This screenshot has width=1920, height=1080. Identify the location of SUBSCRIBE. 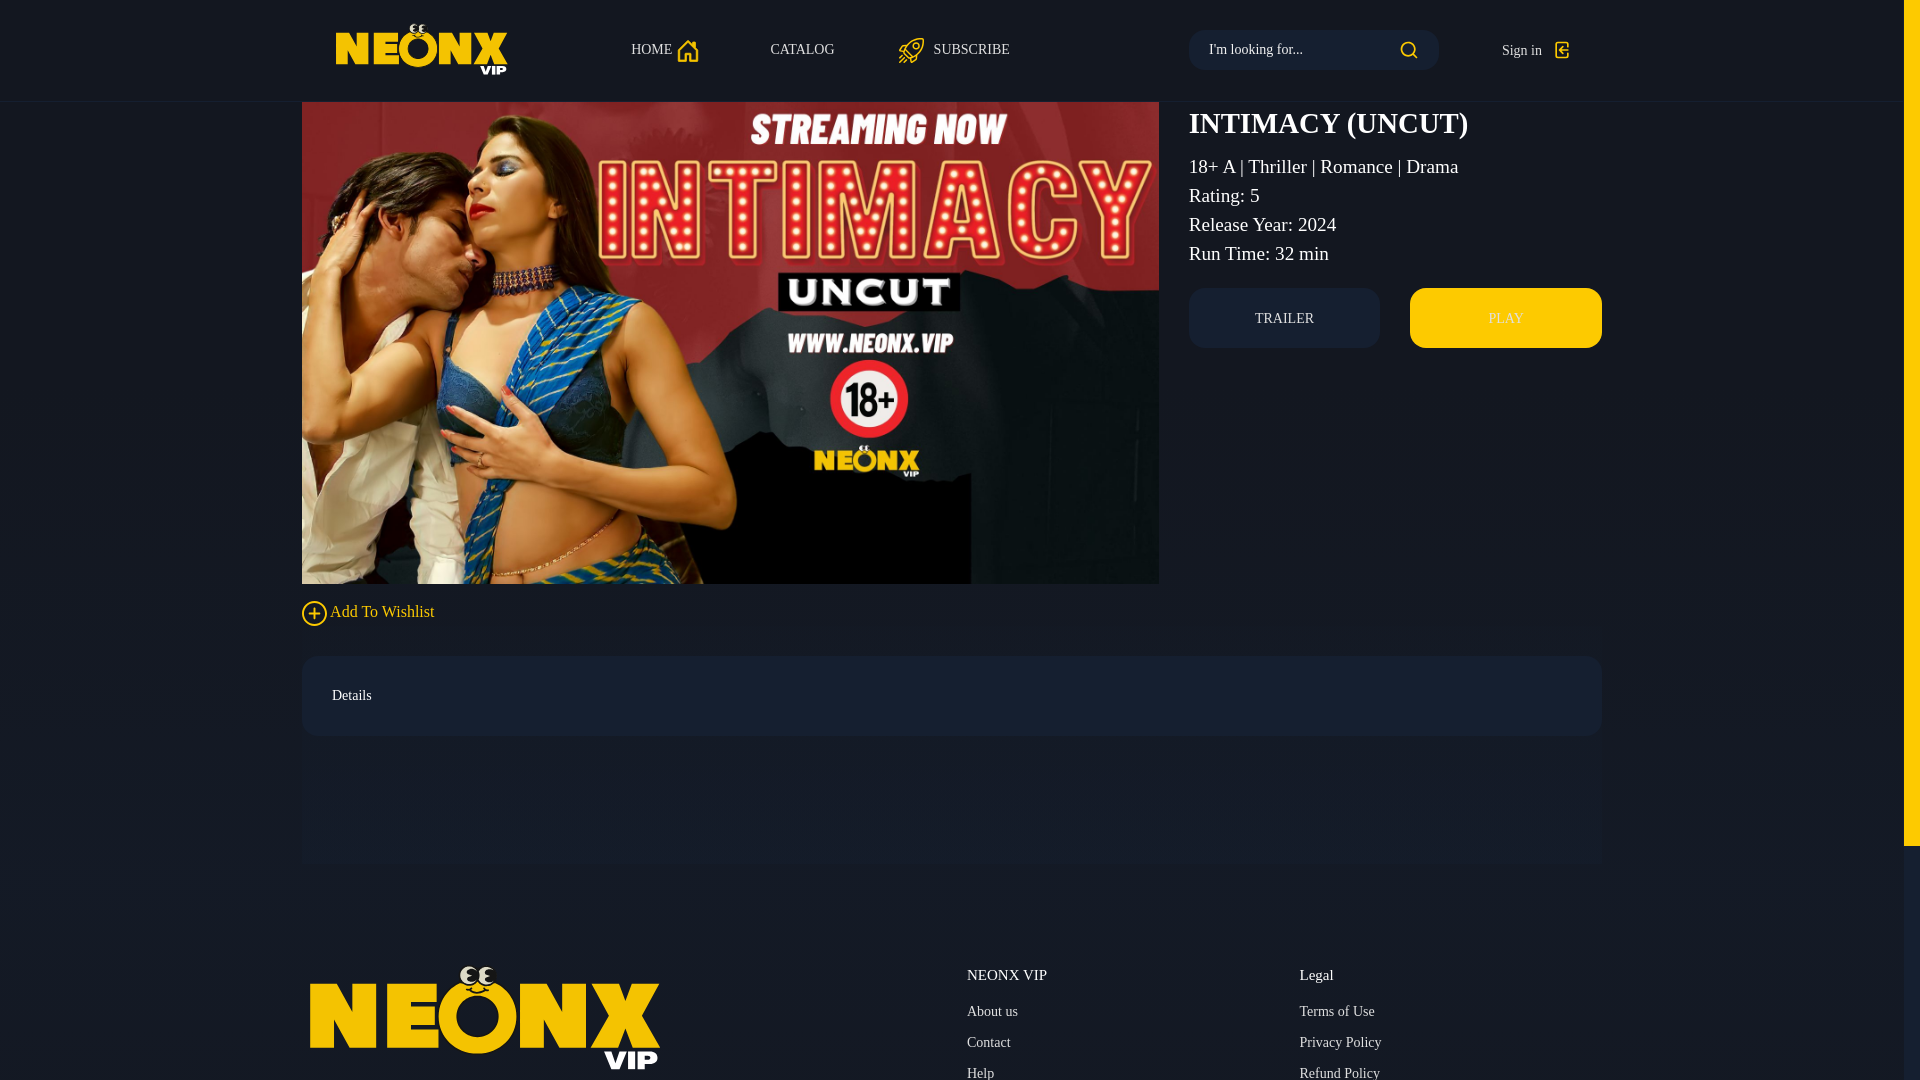
(952, 49).